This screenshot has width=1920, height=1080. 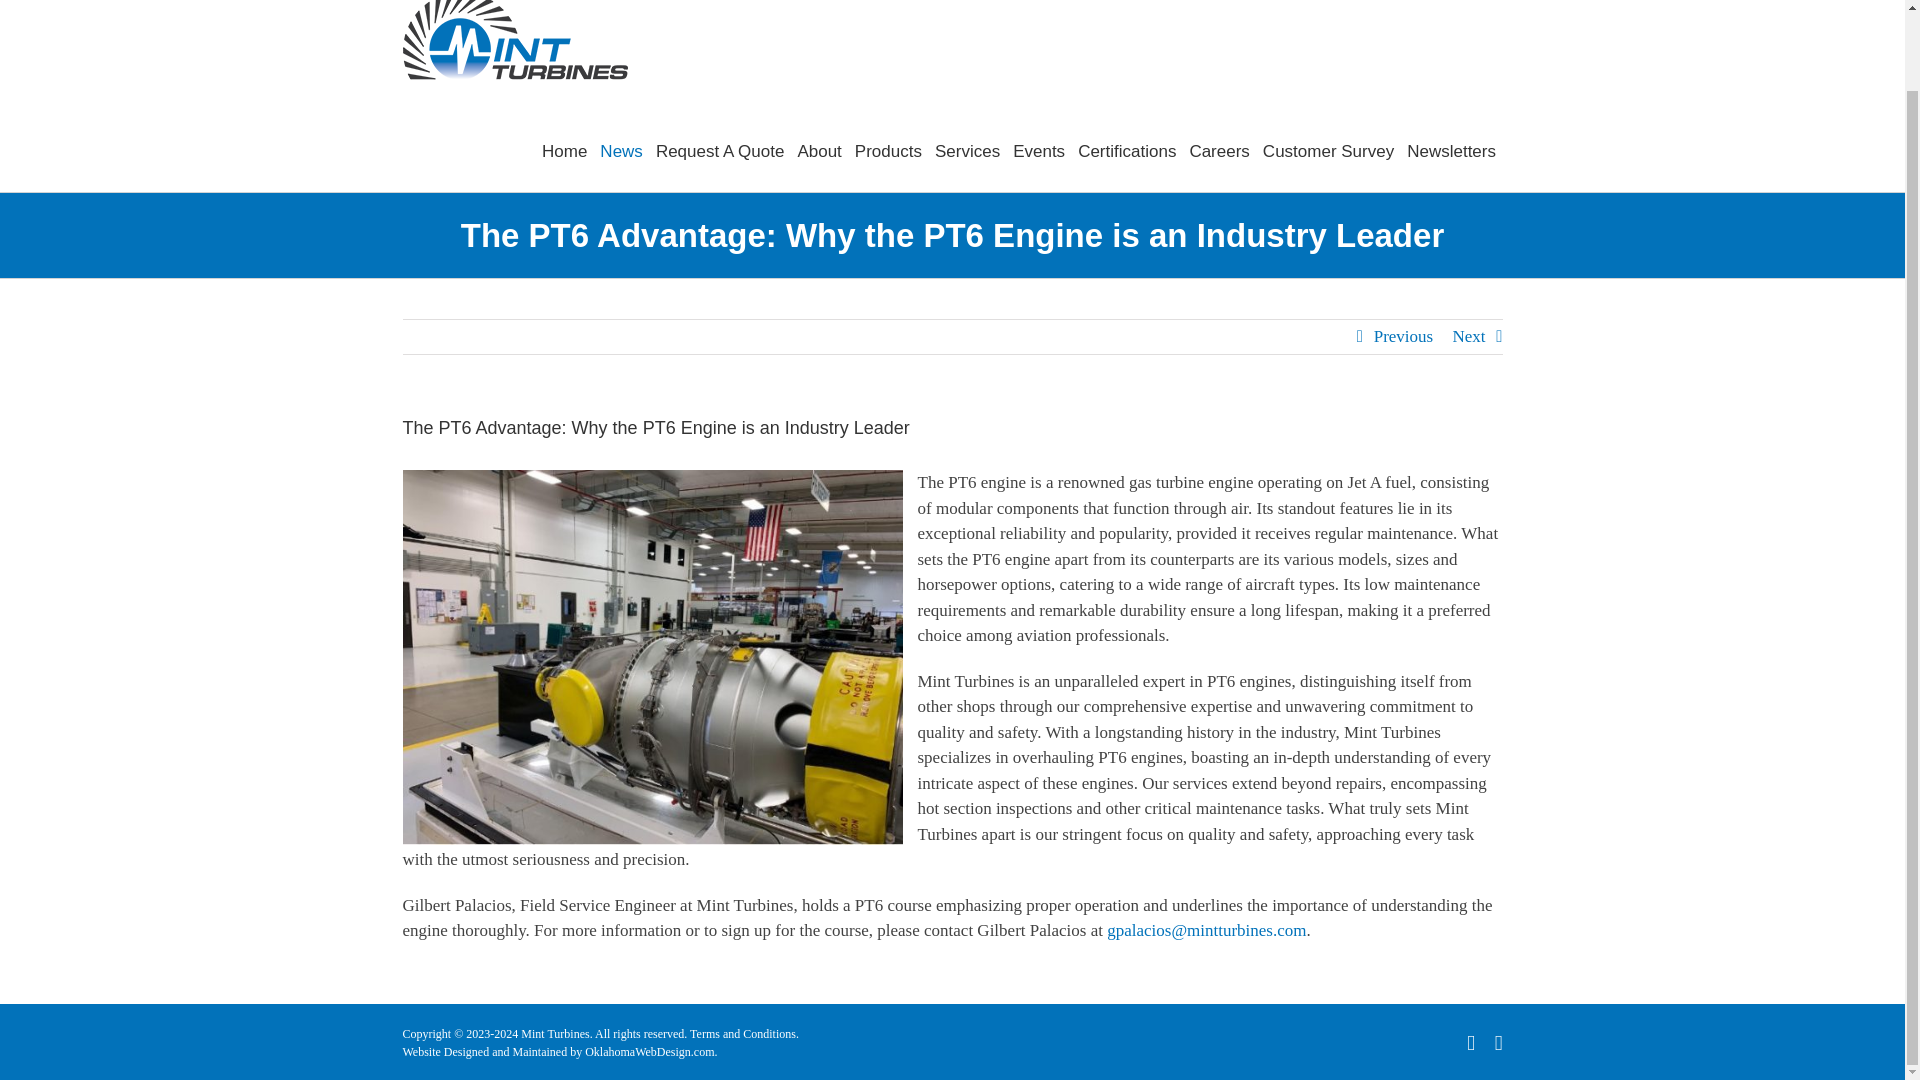 I want to click on Newsletters, so click(x=1452, y=151).